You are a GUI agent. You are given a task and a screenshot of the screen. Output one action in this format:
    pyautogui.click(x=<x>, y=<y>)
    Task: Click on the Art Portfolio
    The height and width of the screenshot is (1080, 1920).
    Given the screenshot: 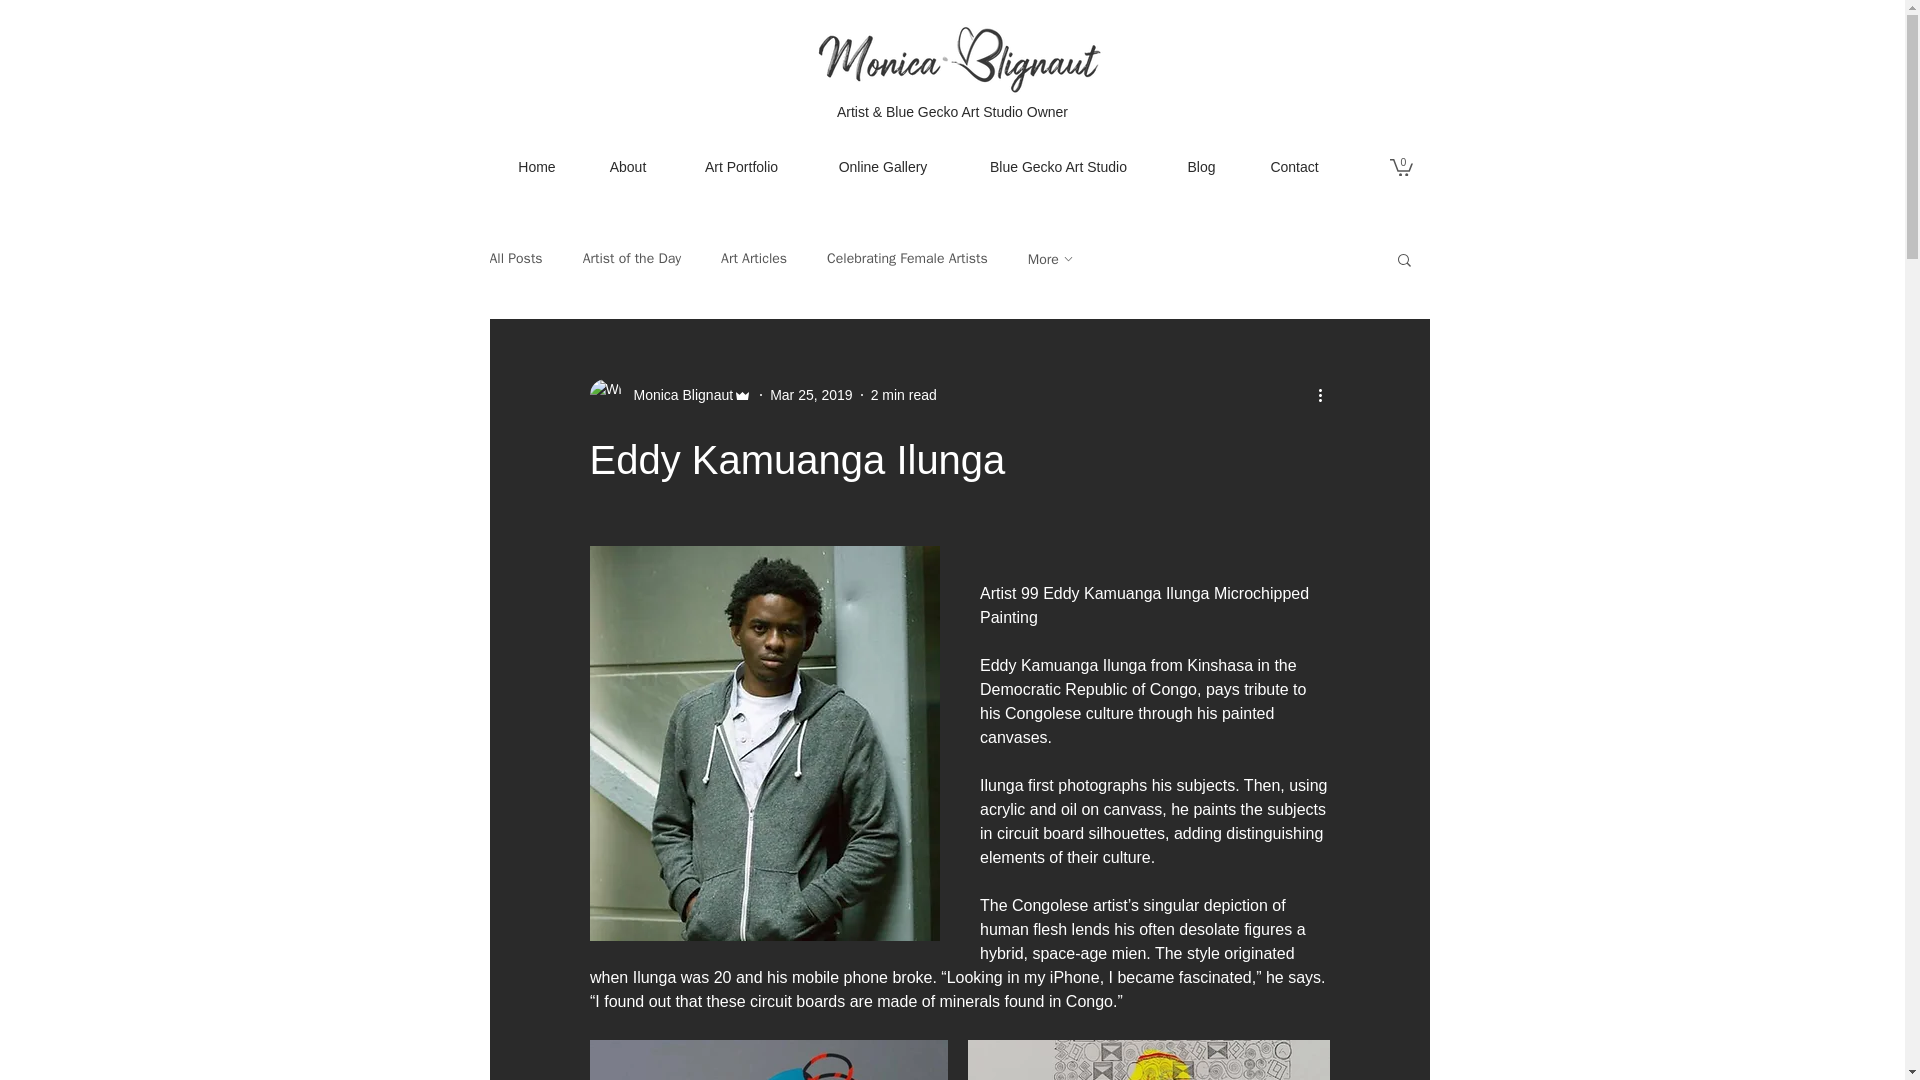 What is the action you would take?
    pyautogui.click(x=742, y=166)
    